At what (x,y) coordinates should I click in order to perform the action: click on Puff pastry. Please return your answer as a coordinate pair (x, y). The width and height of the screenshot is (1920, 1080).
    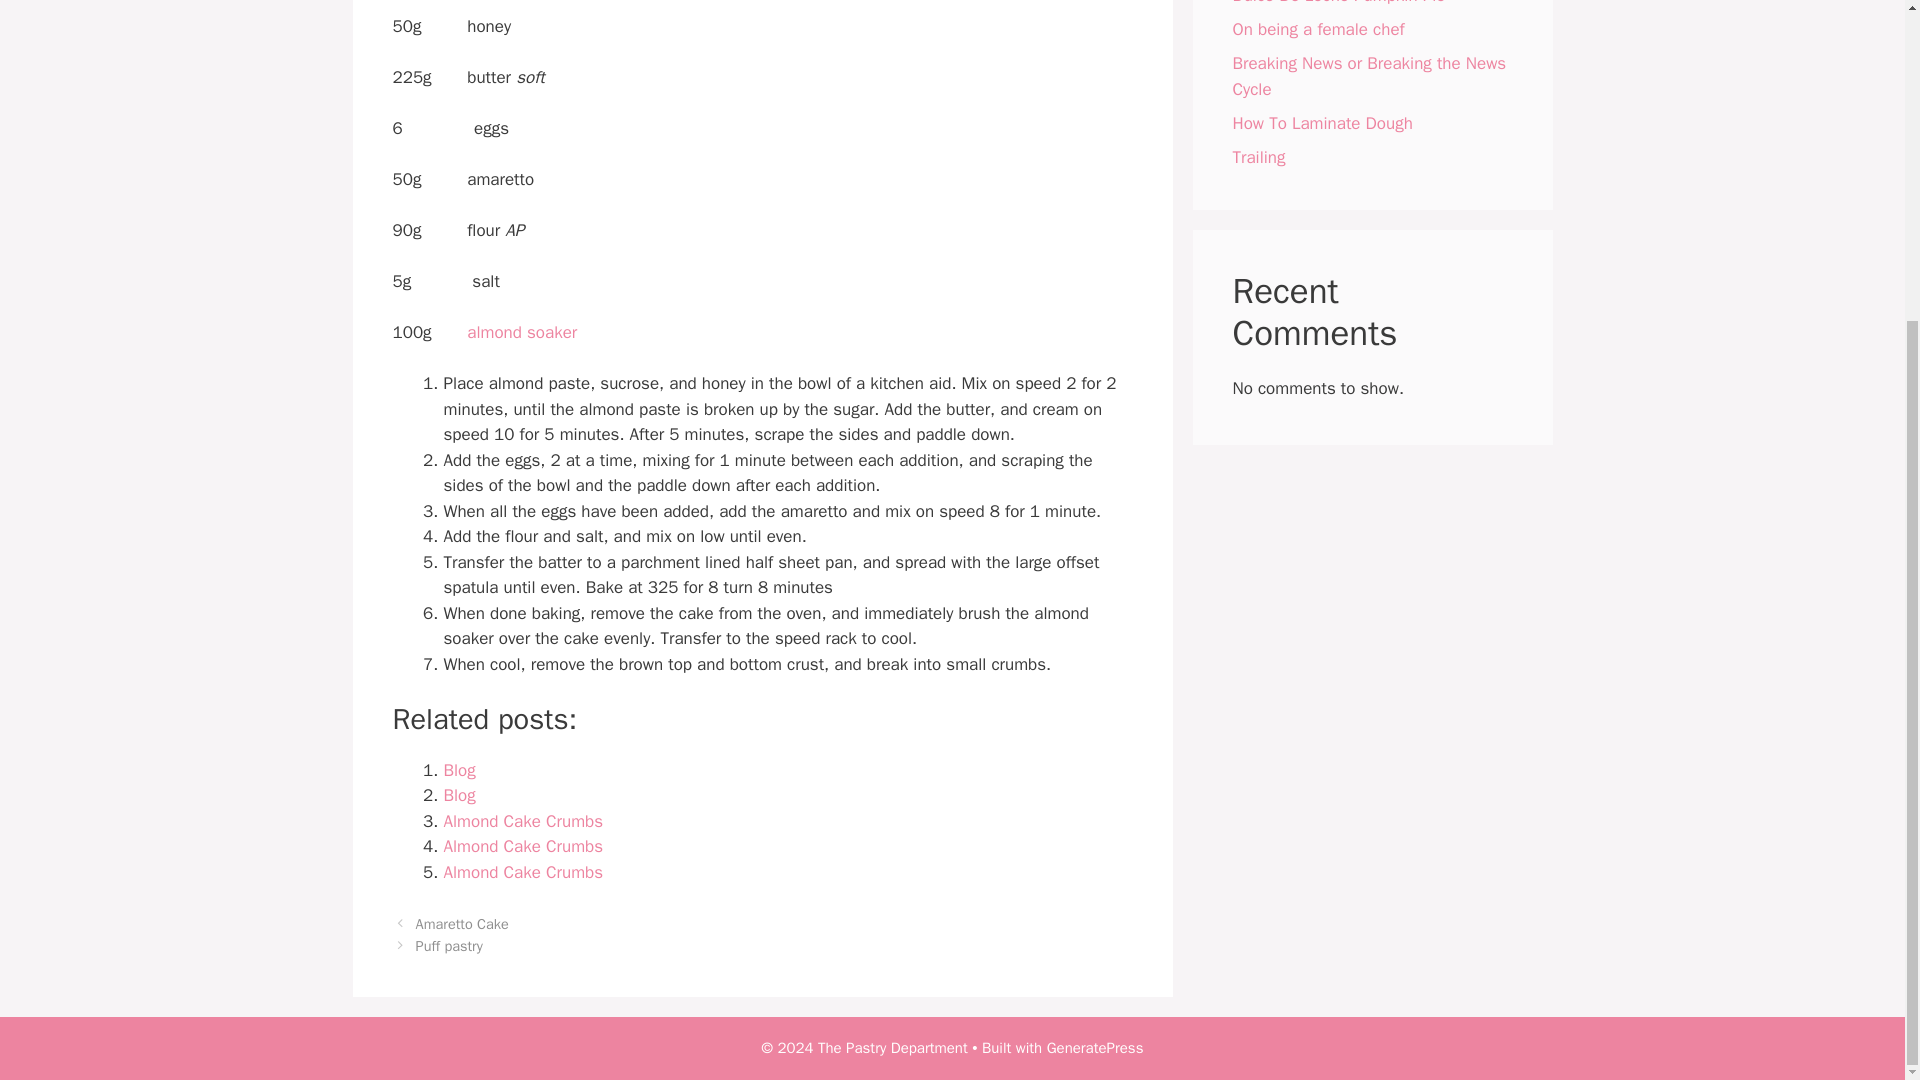
    Looking at the image, I should click on (450, 946).